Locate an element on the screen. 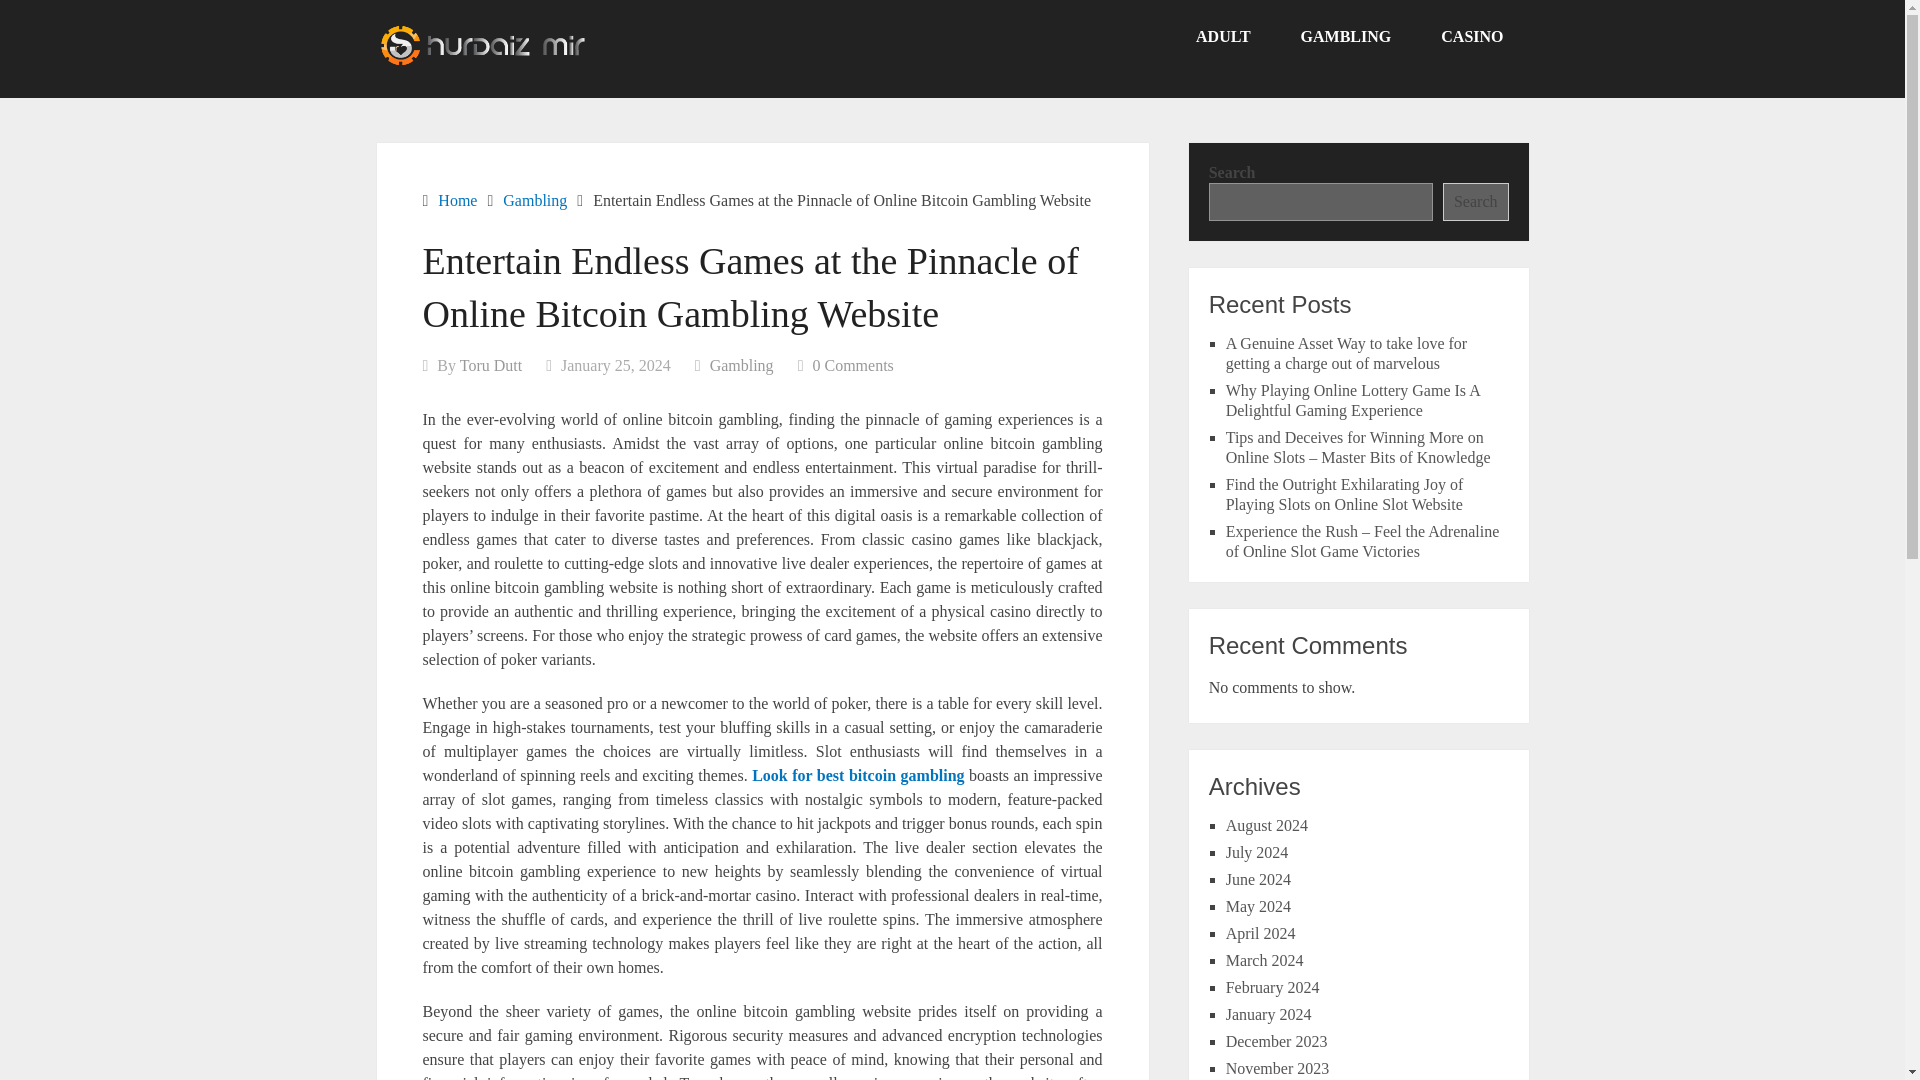 Image resolution: width=1920 pixels, height=1080 pixels. GAMBLING is located at coordinates (1346, 37).